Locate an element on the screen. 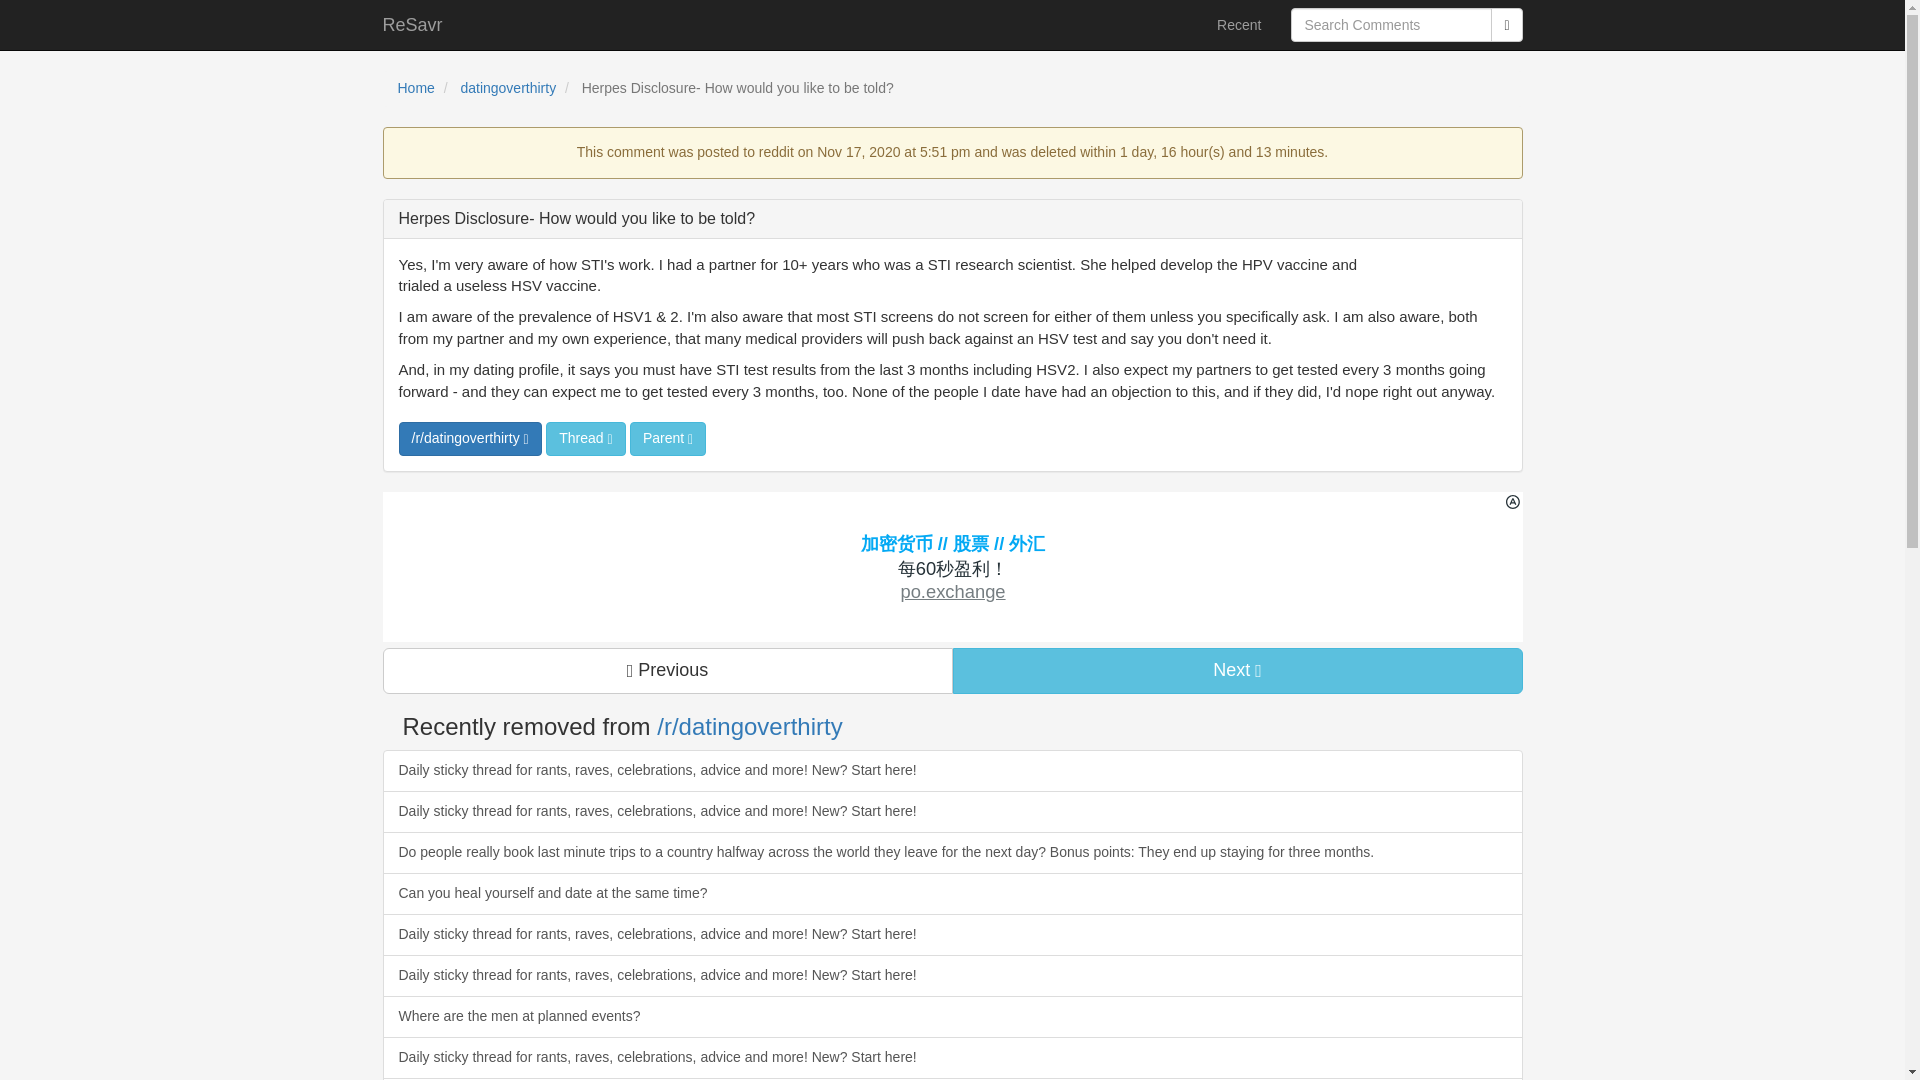  Where are the men at planned events? is located at coordinates (952, 1016).